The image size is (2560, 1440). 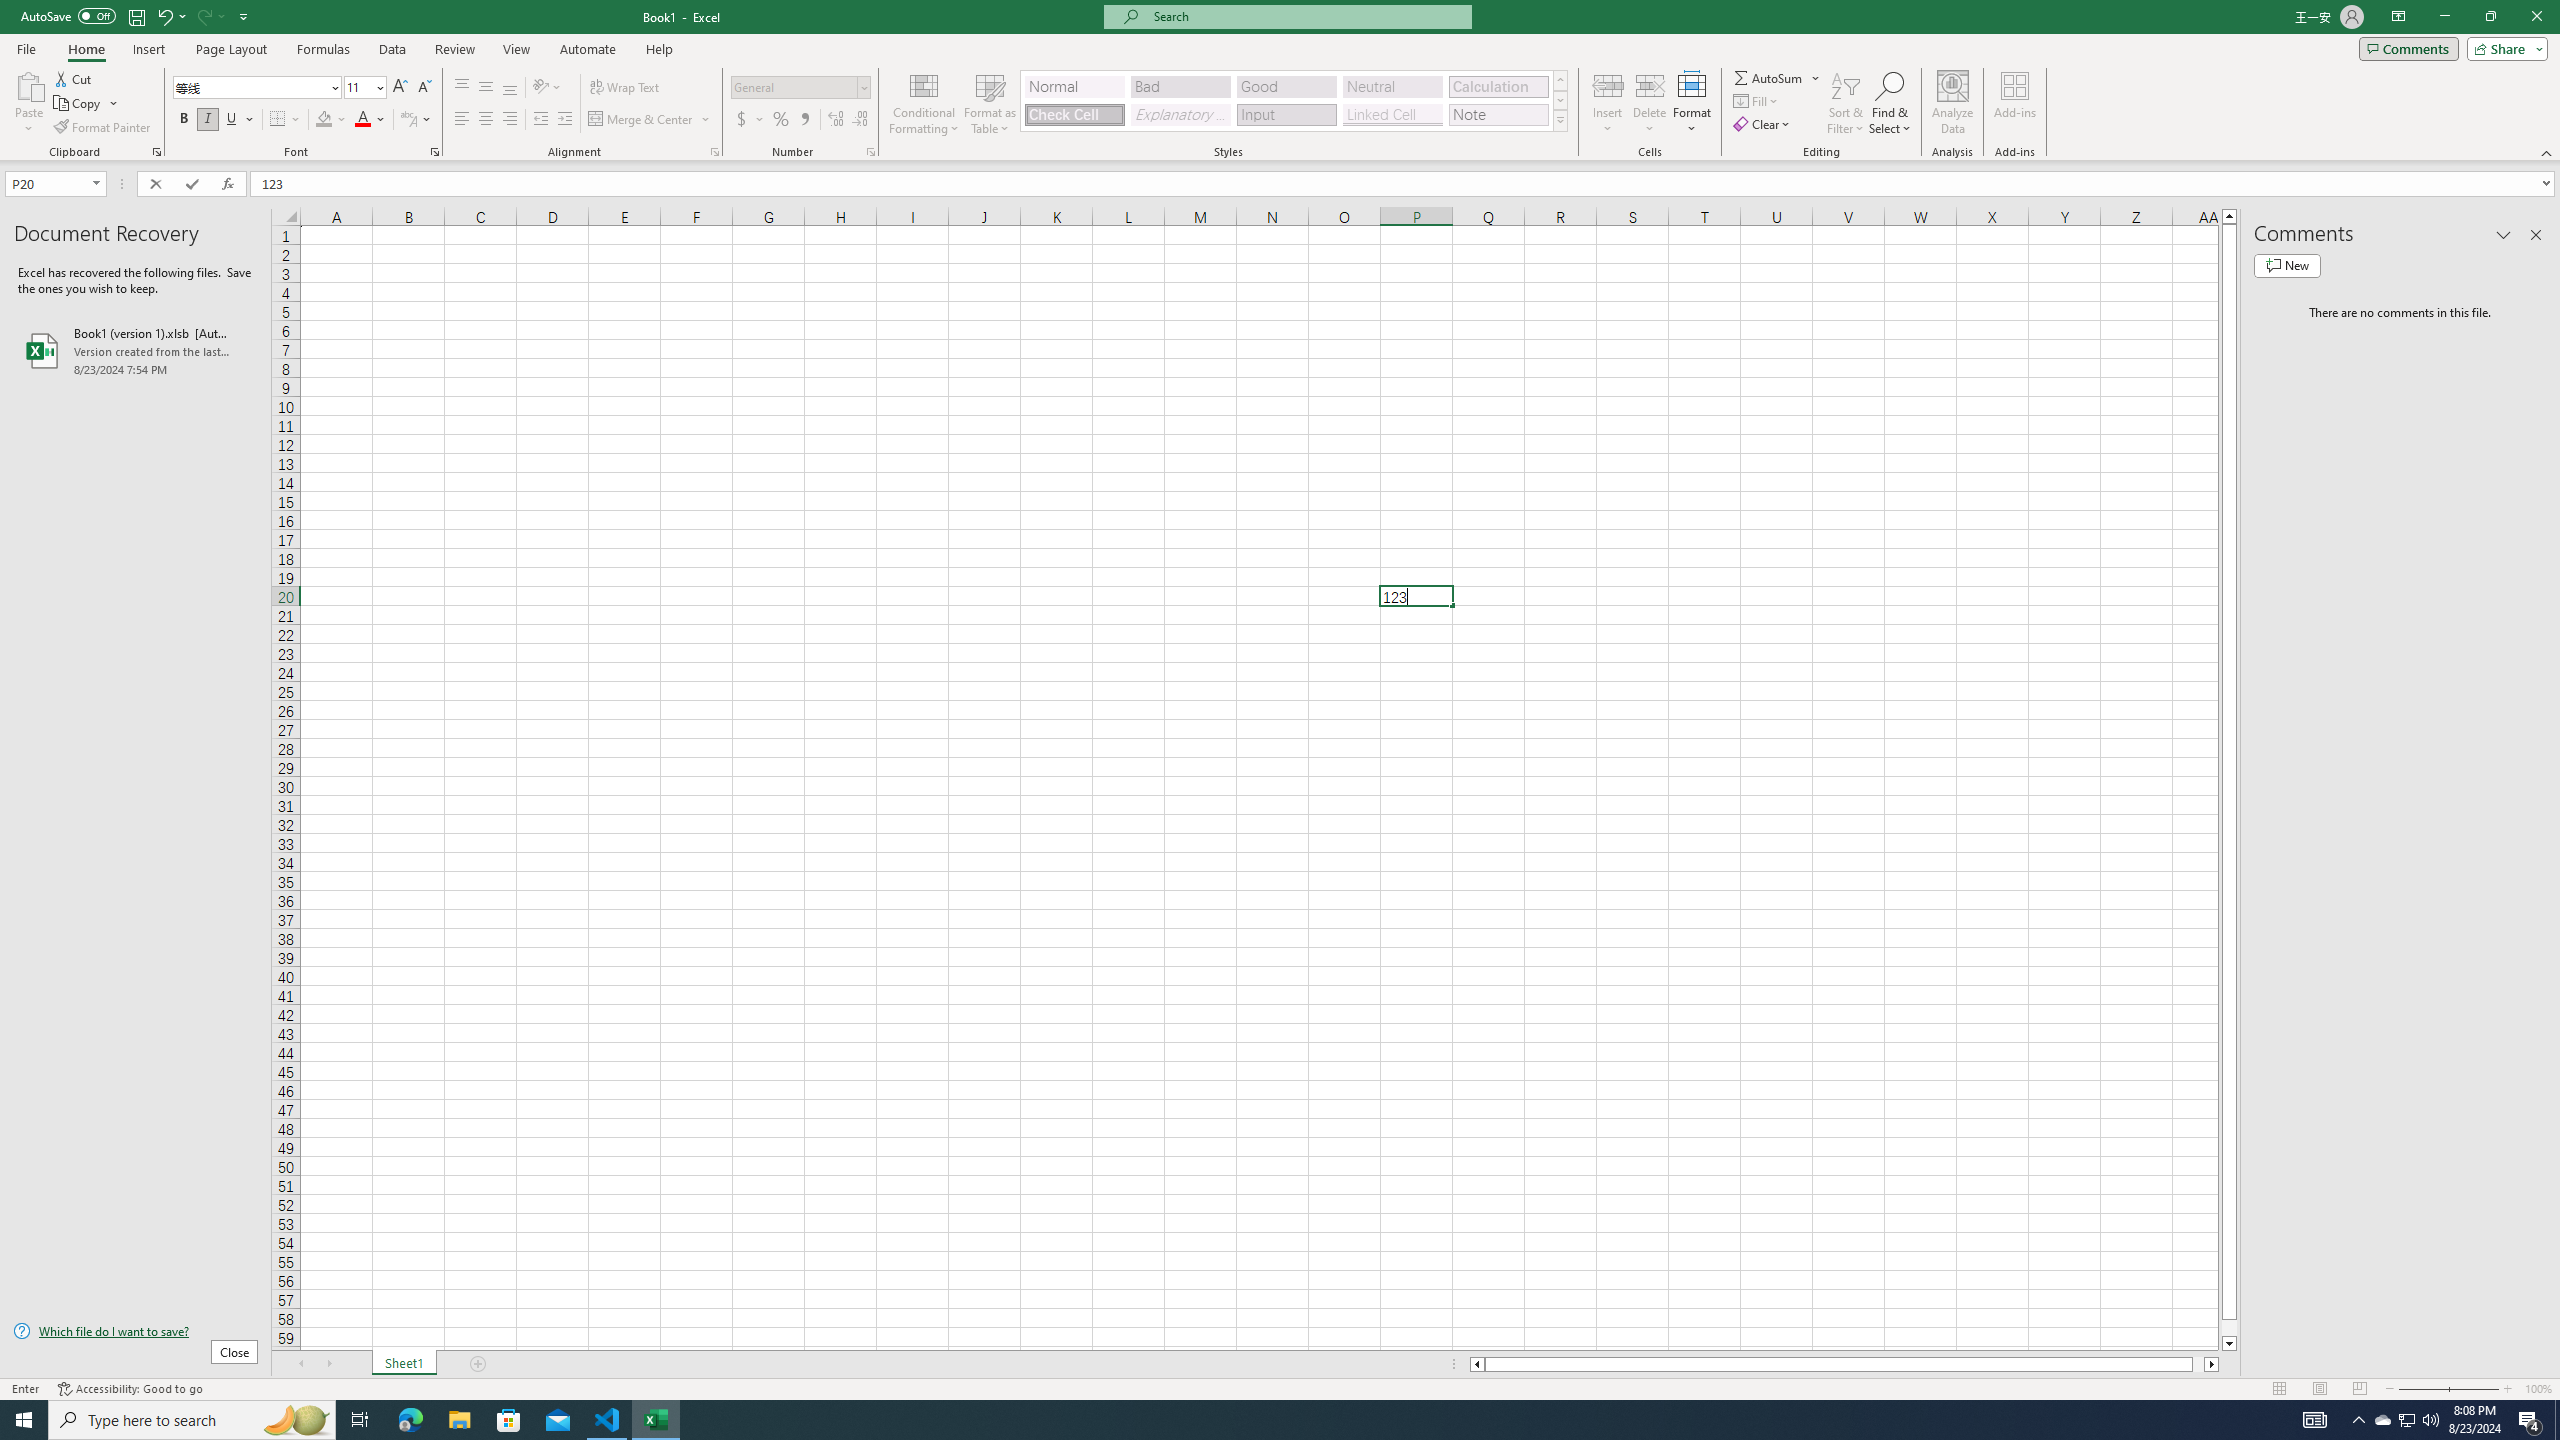 I want to click on Book1 (version 1).xlsb  [AutoRecovered], so click(x=135, y=350).